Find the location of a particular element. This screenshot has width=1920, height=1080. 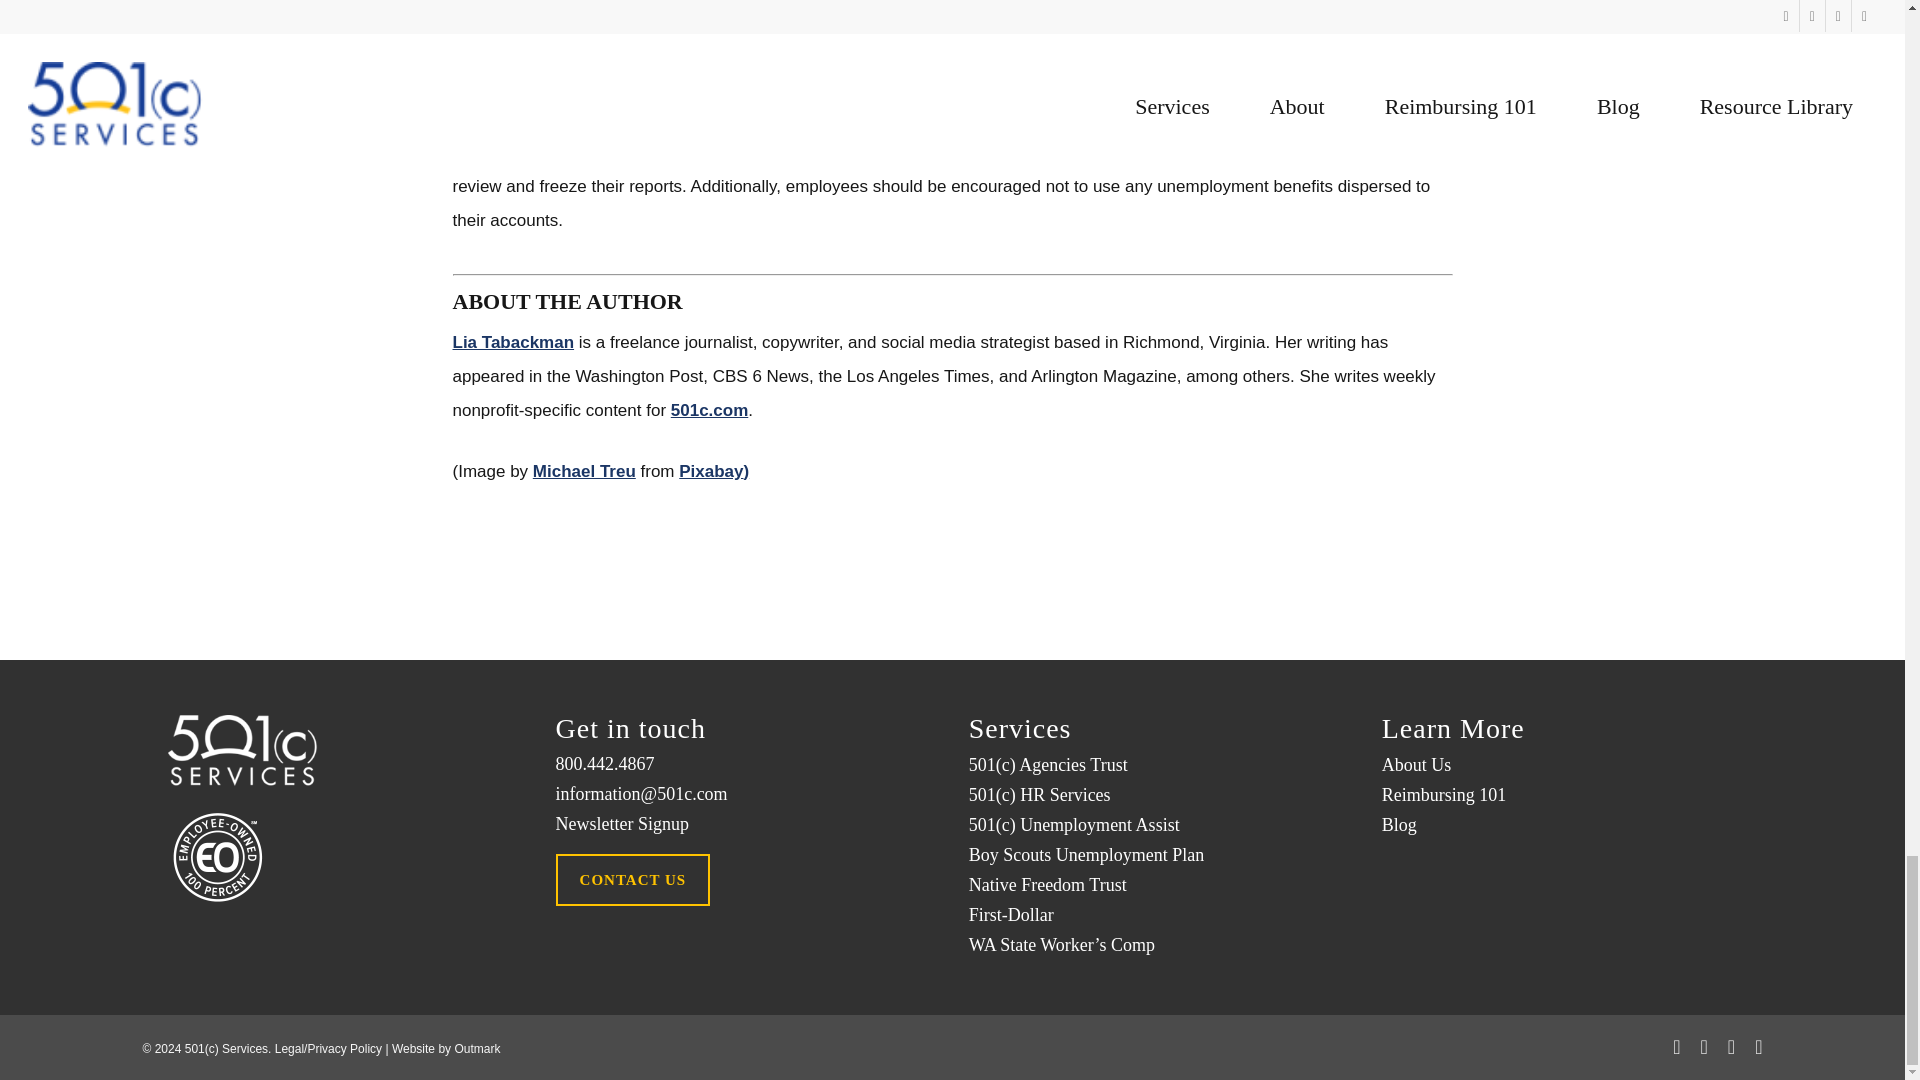

CONTACT US is located at coordinates (633, 880).